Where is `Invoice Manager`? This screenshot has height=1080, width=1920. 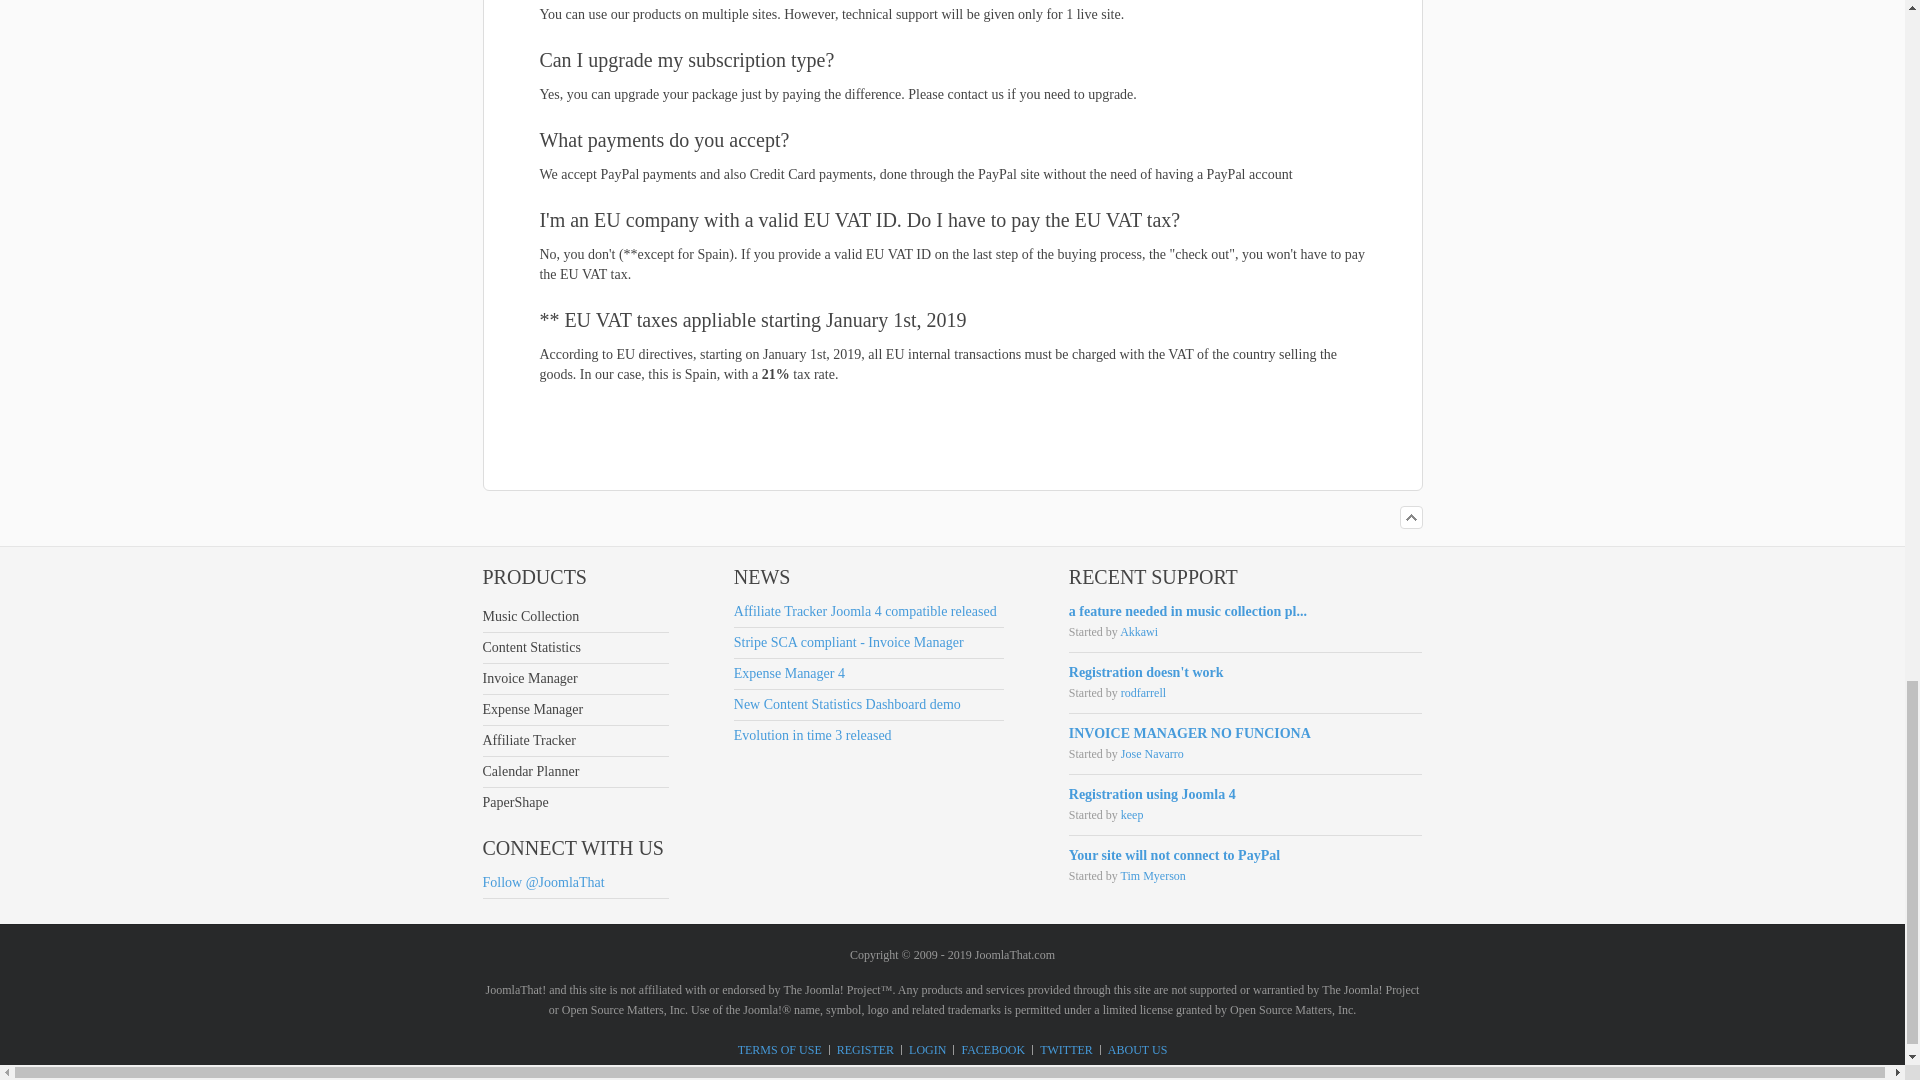
Invoice Manager is located at coordinates (574, 679).